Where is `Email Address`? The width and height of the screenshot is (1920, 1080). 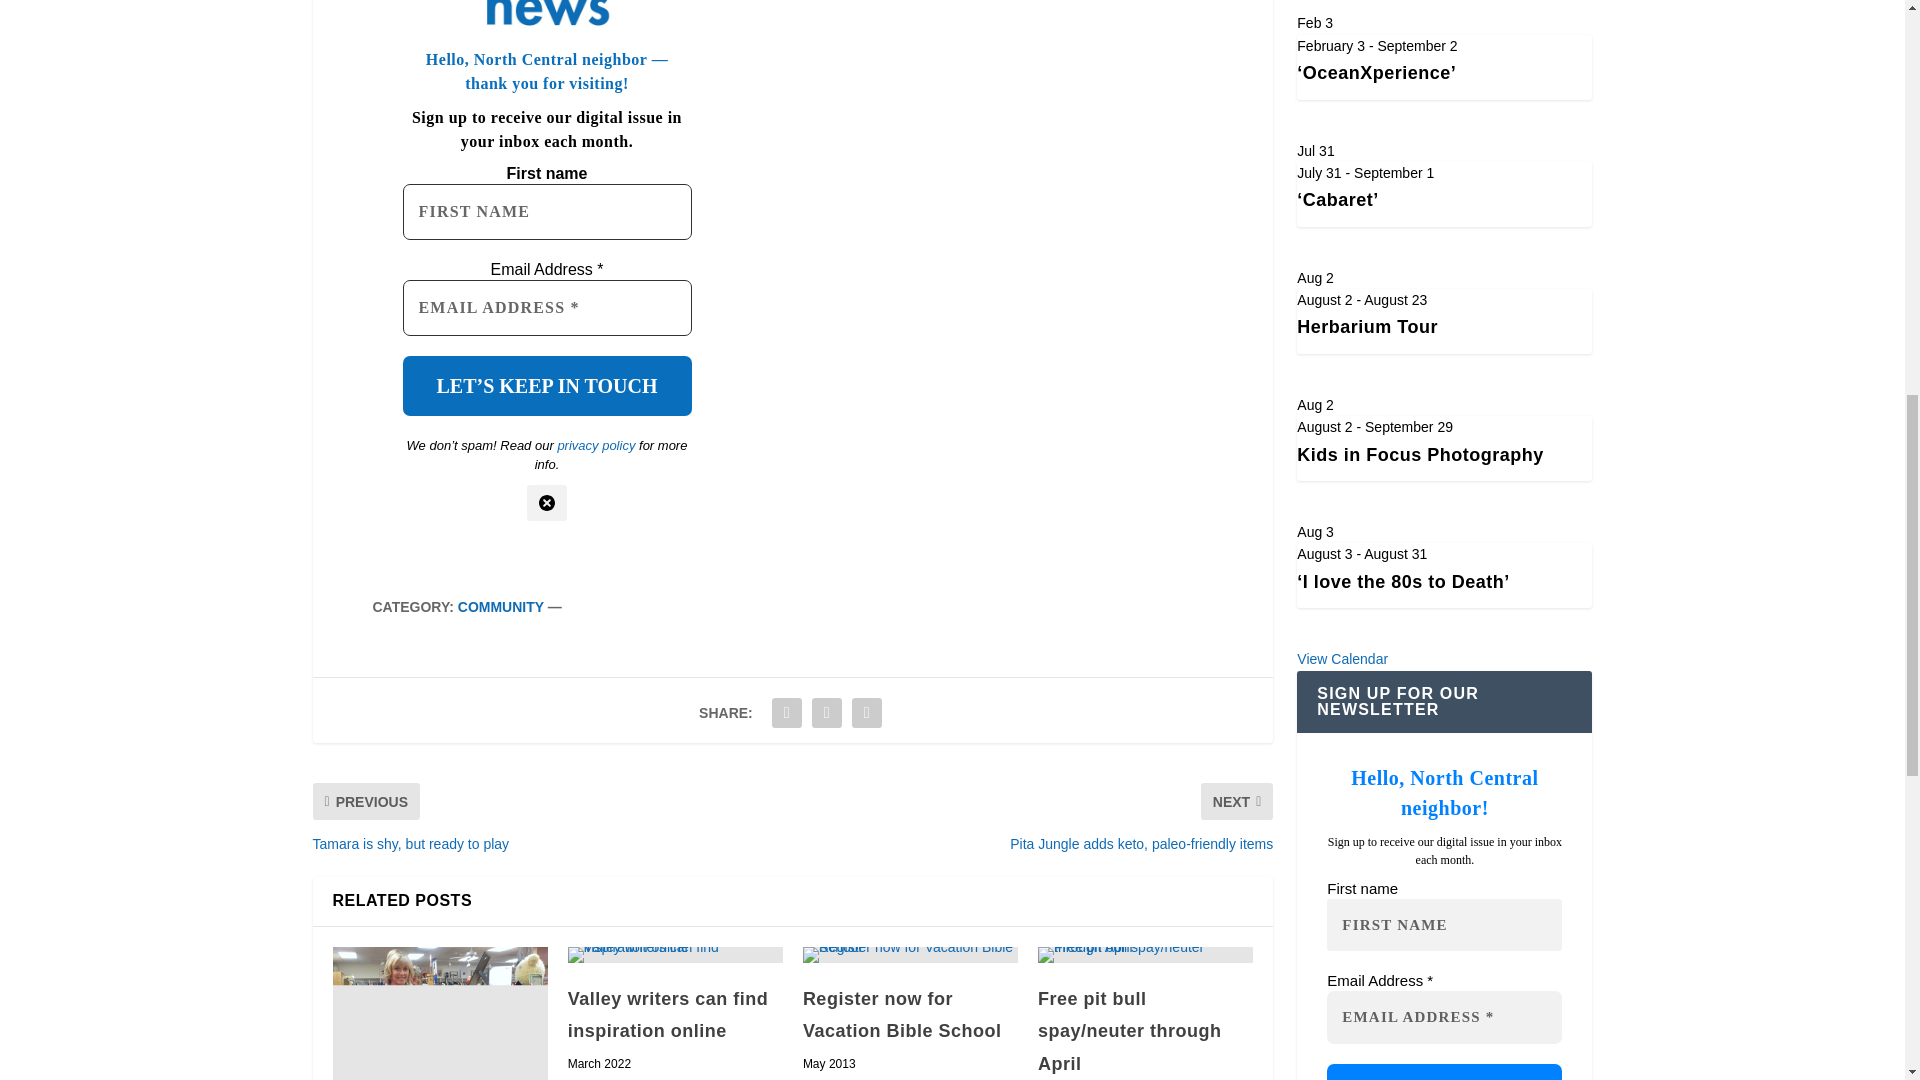 Email Address is located at coordinates (546, 307).